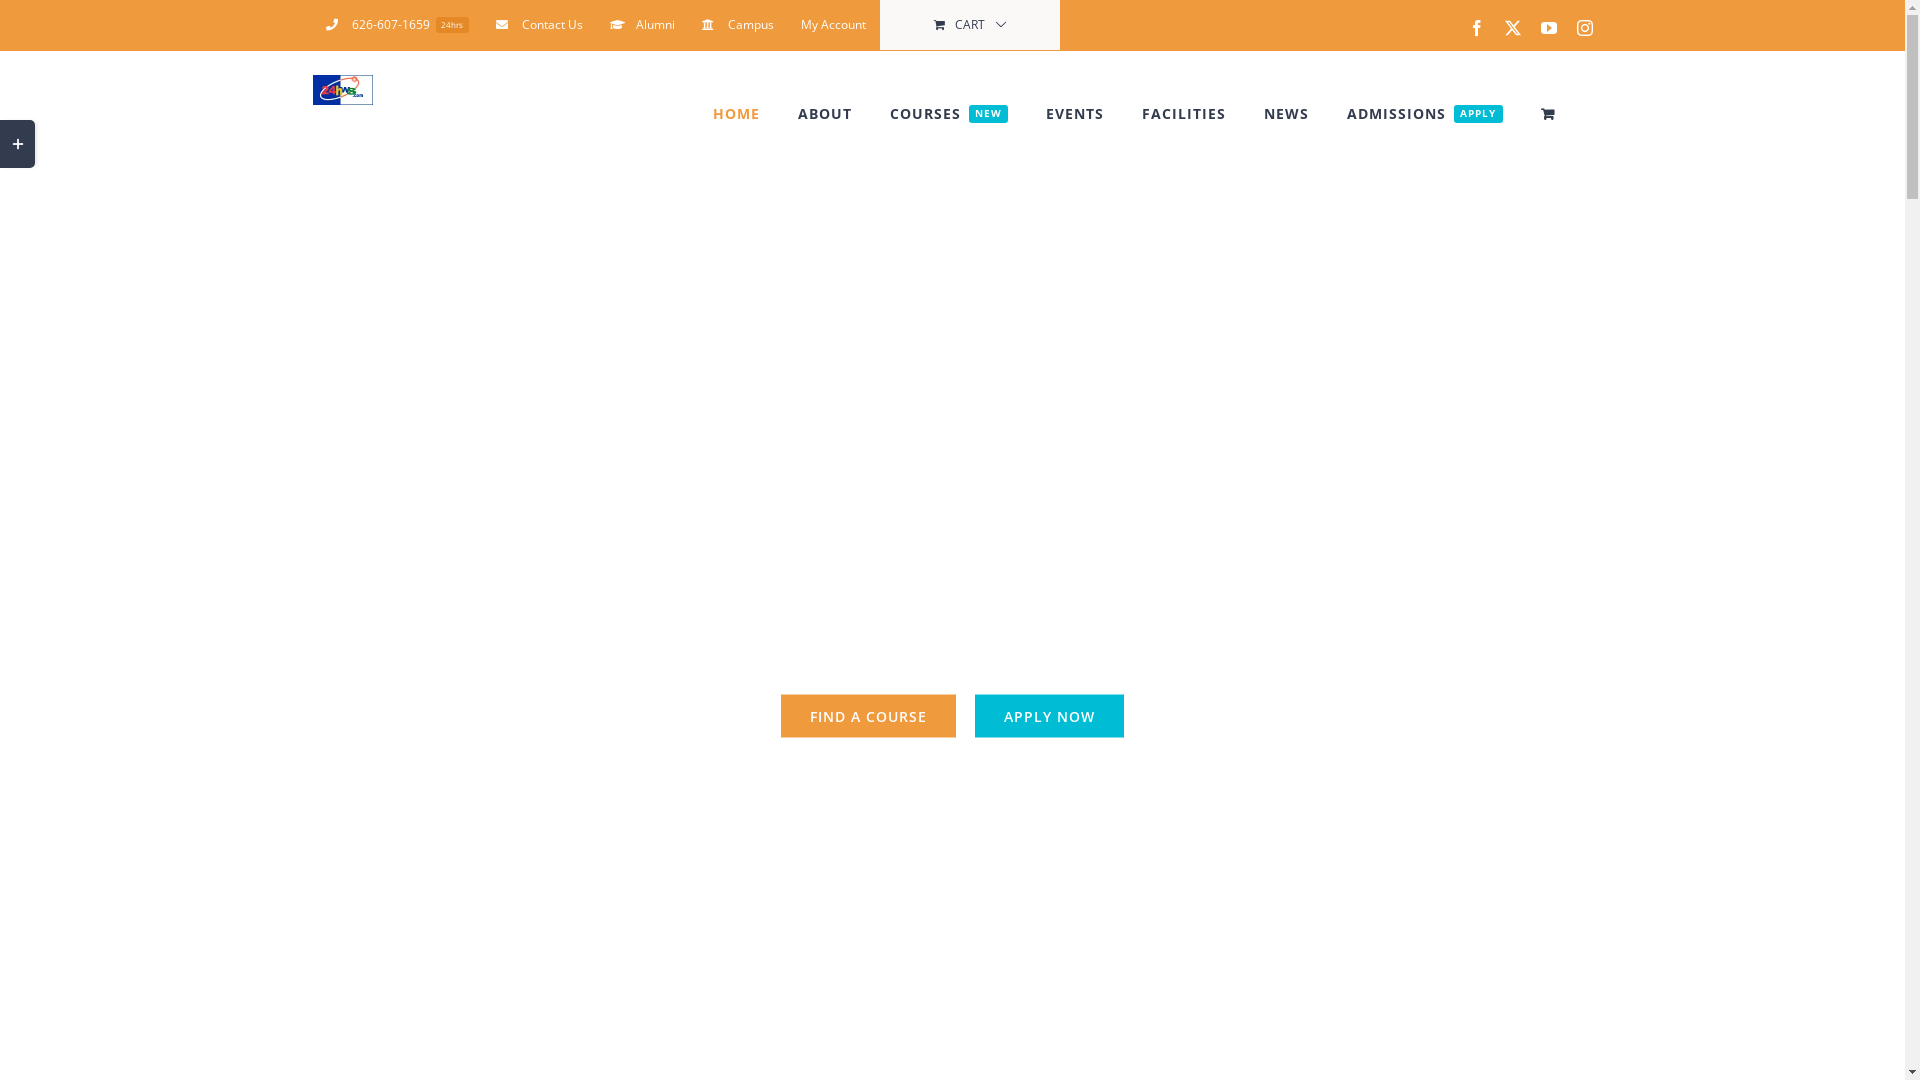 The width and height of the screenshot is (1920, 1080). What do you see at coordinates (1585, 28) in the screenshot?
I see `Instagram` at bounding box center [1585, 28].